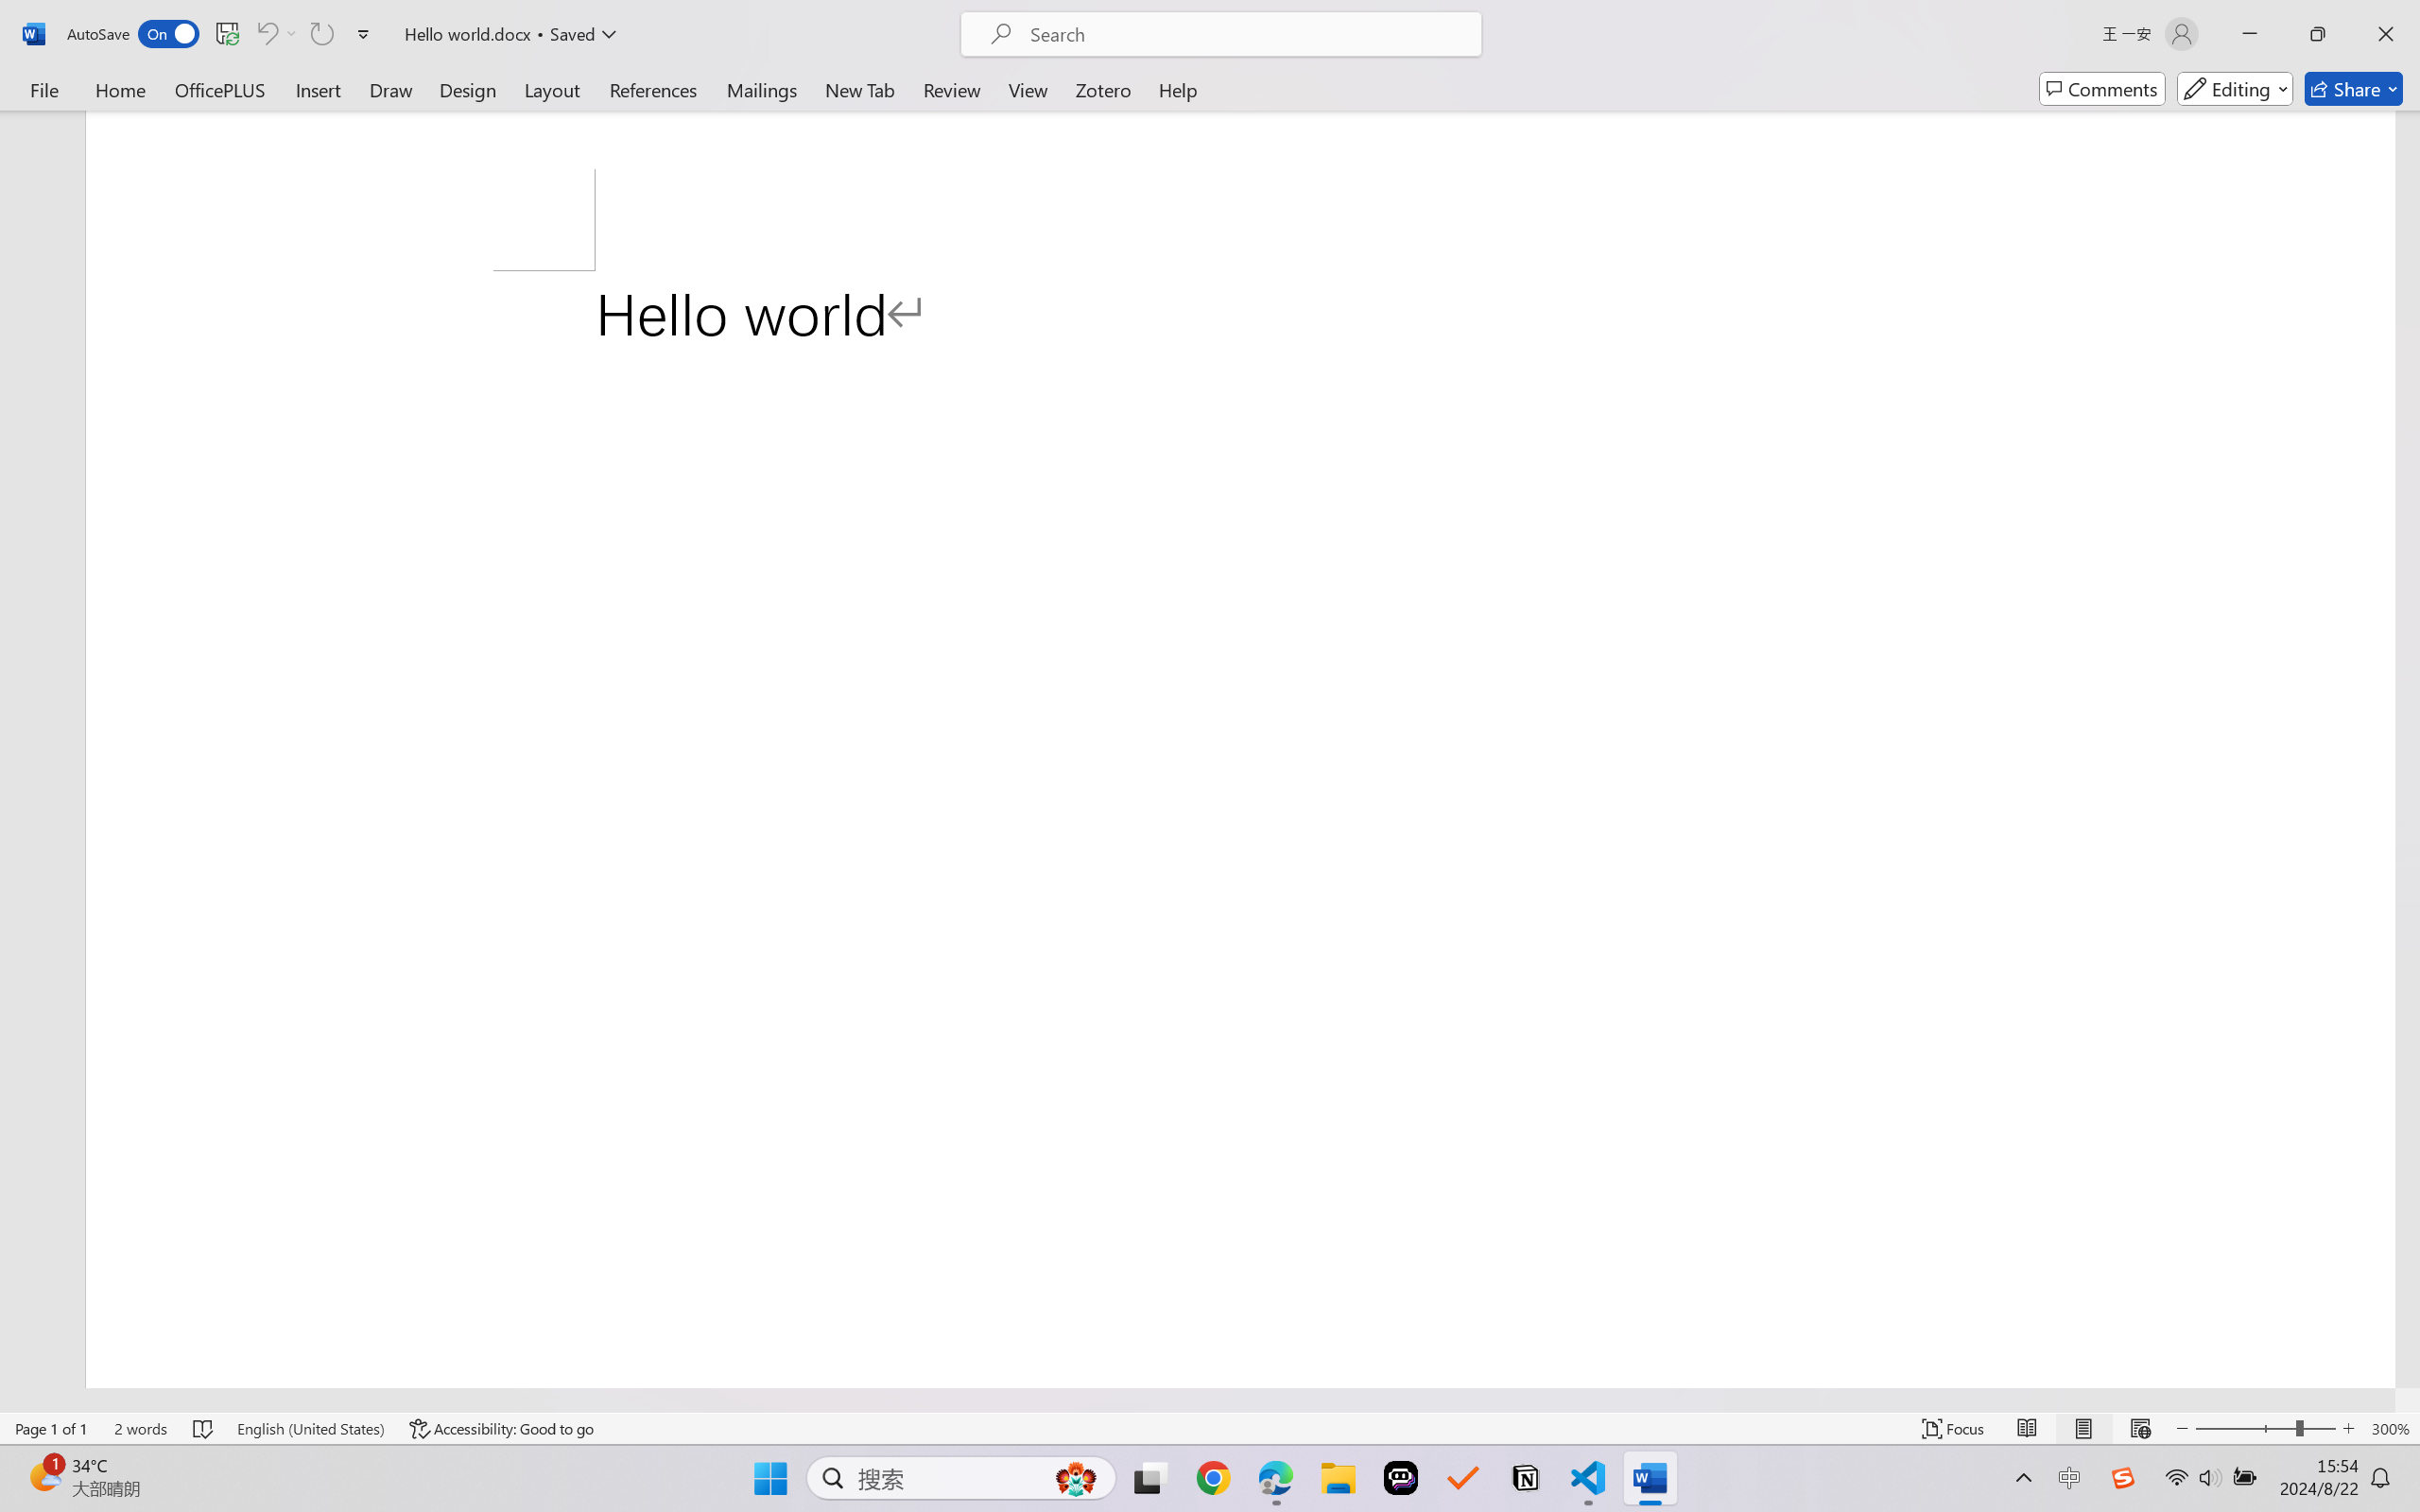 This screenshot has height=1512, width=2420. Describe the element at coordinates (43, 1476) in the screenshot. I see `AutomationID: BadgeAnchorLargeTicker` at that location.